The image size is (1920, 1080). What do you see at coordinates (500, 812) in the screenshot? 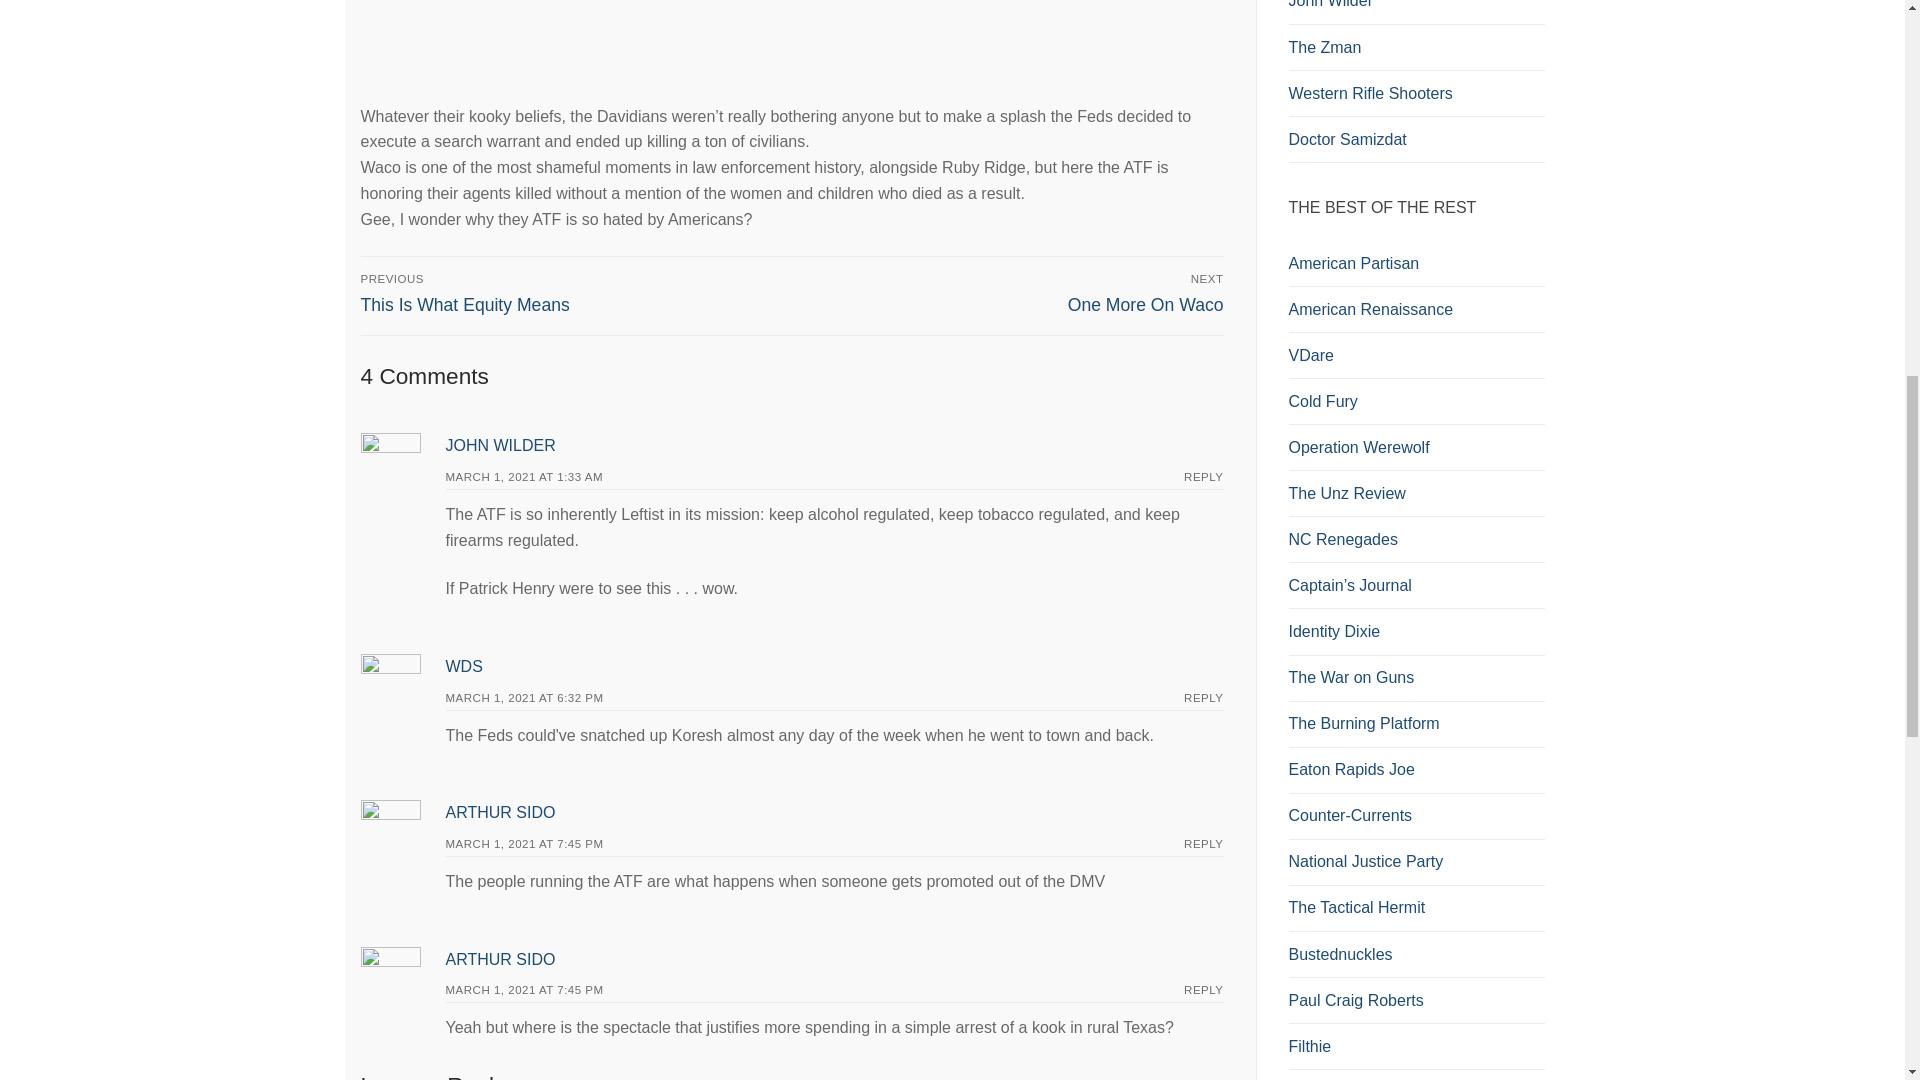
I see `MARCH 1, 2021 AT 7:45 PM` at bounding box center [500, 812].